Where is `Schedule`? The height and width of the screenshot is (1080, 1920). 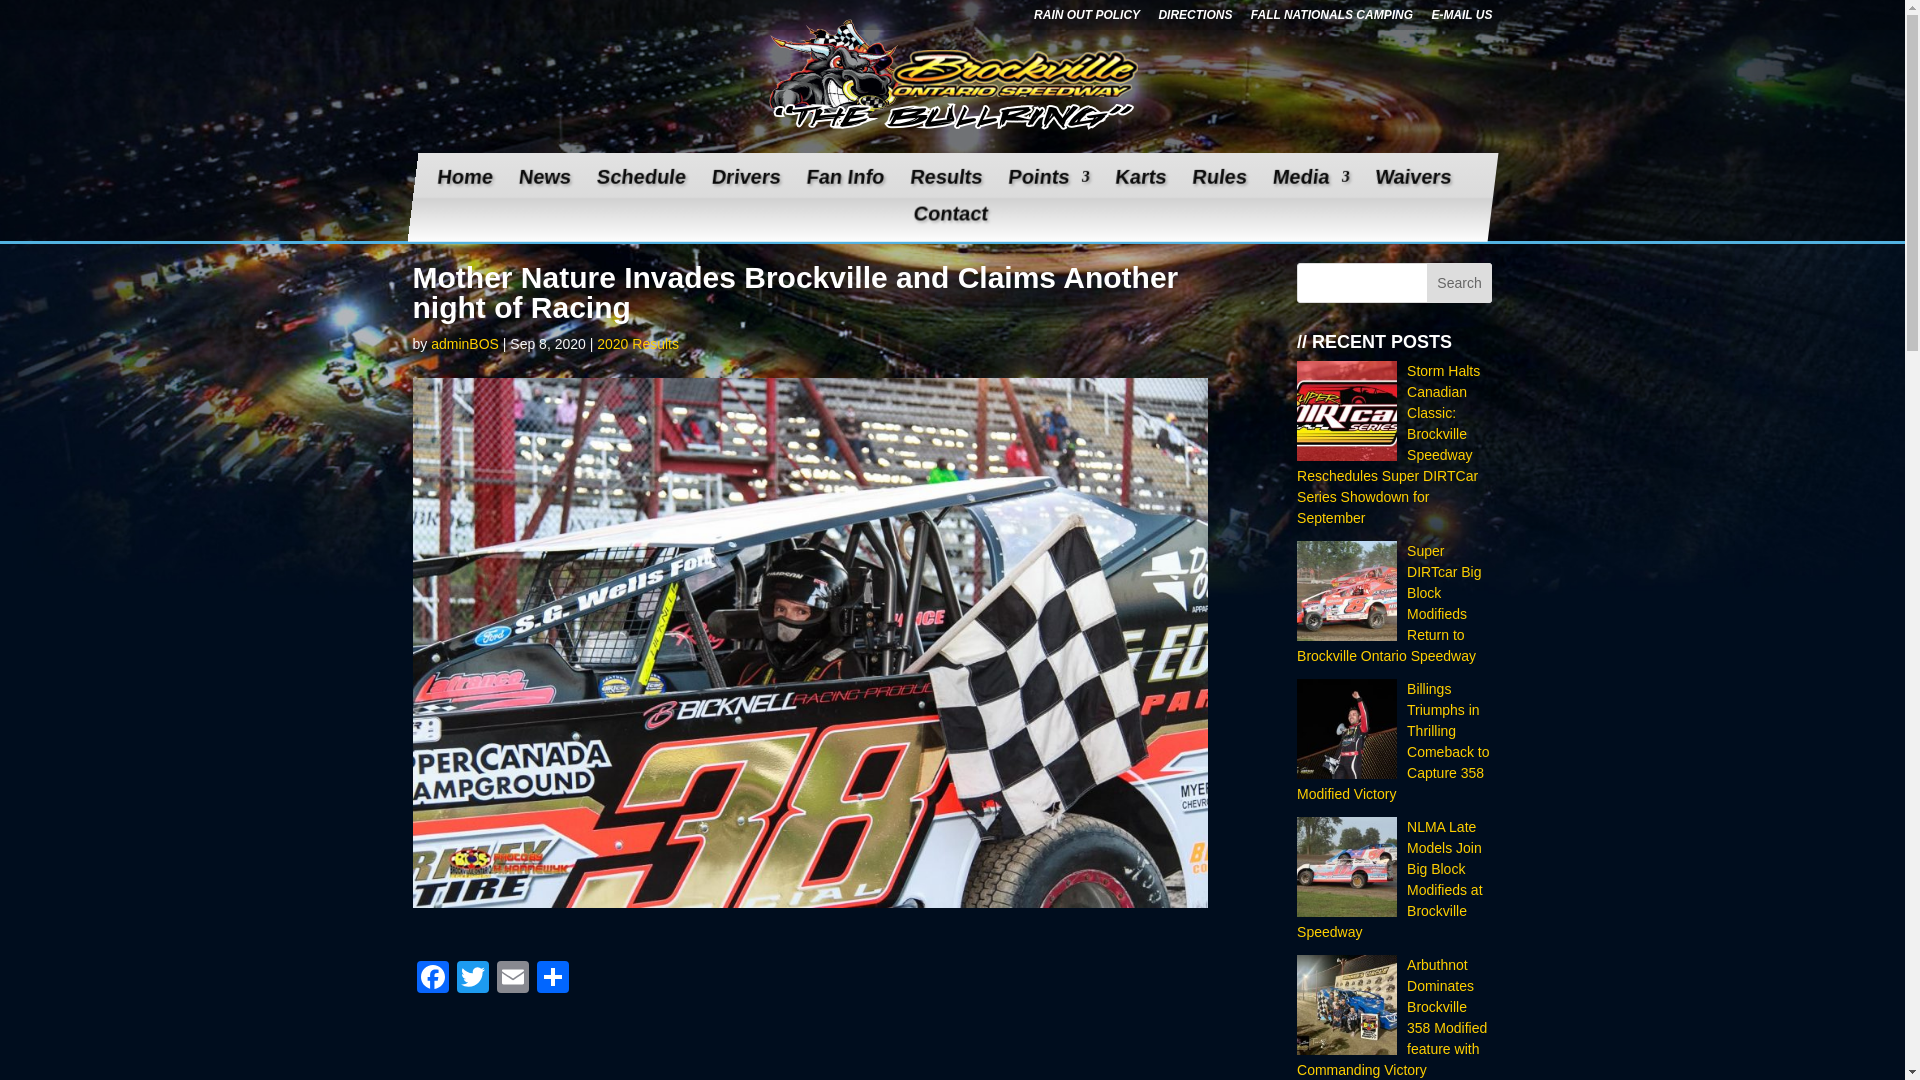
Schedule is located at coordinates (637, 188).